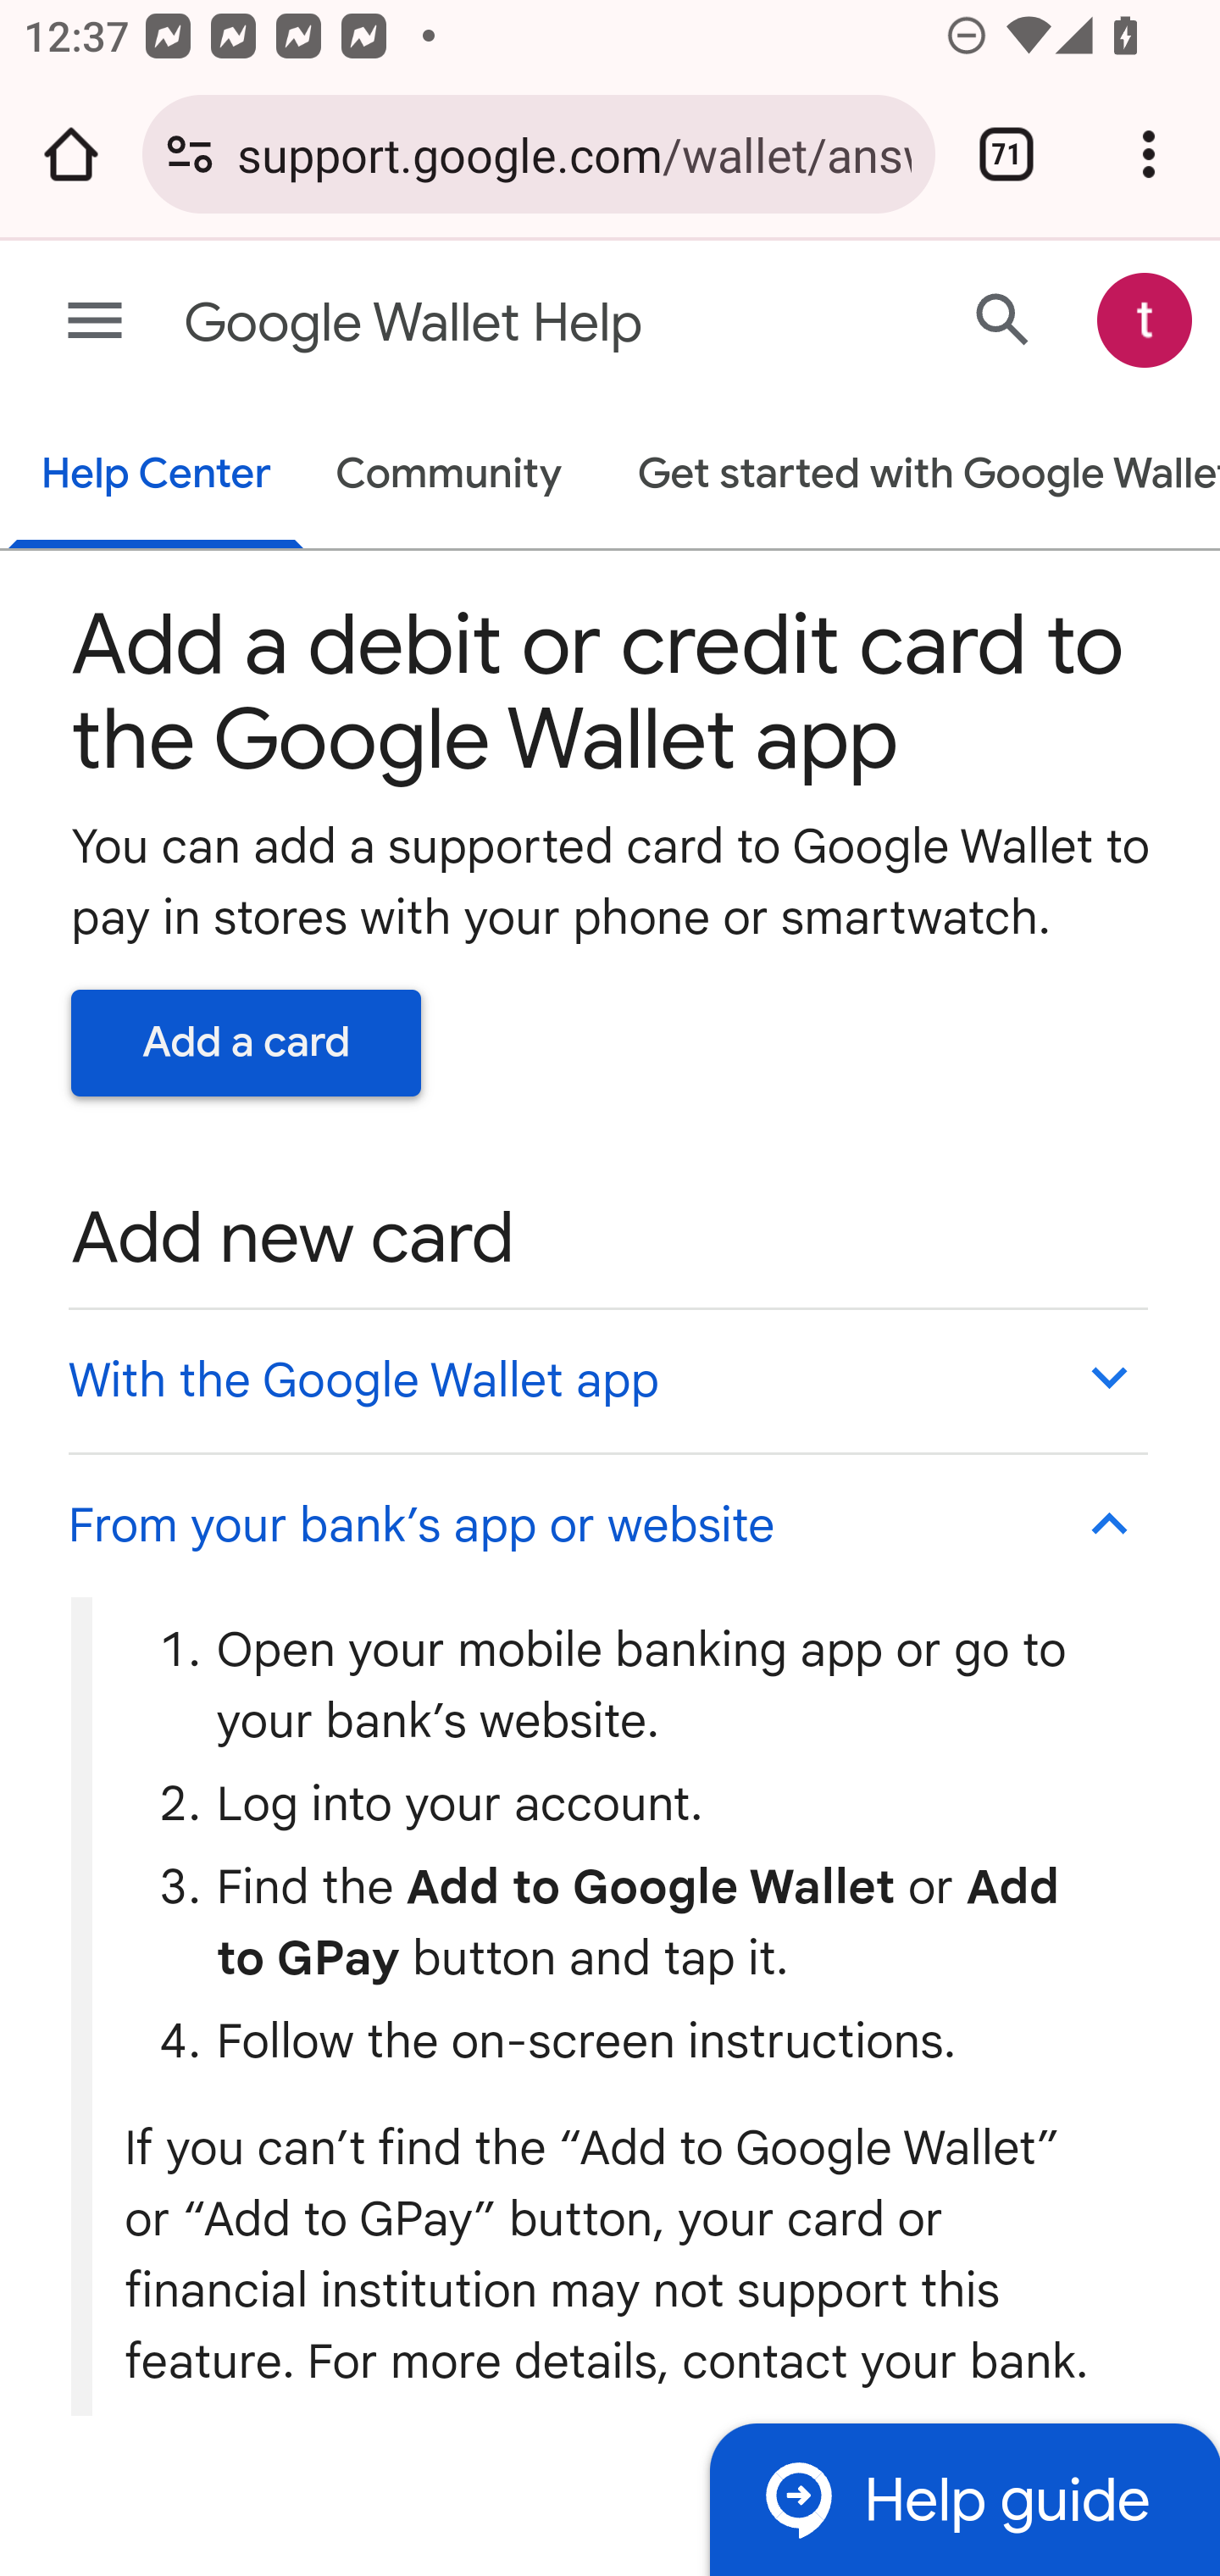  I want to click on Add a card, so click(247, 1042).